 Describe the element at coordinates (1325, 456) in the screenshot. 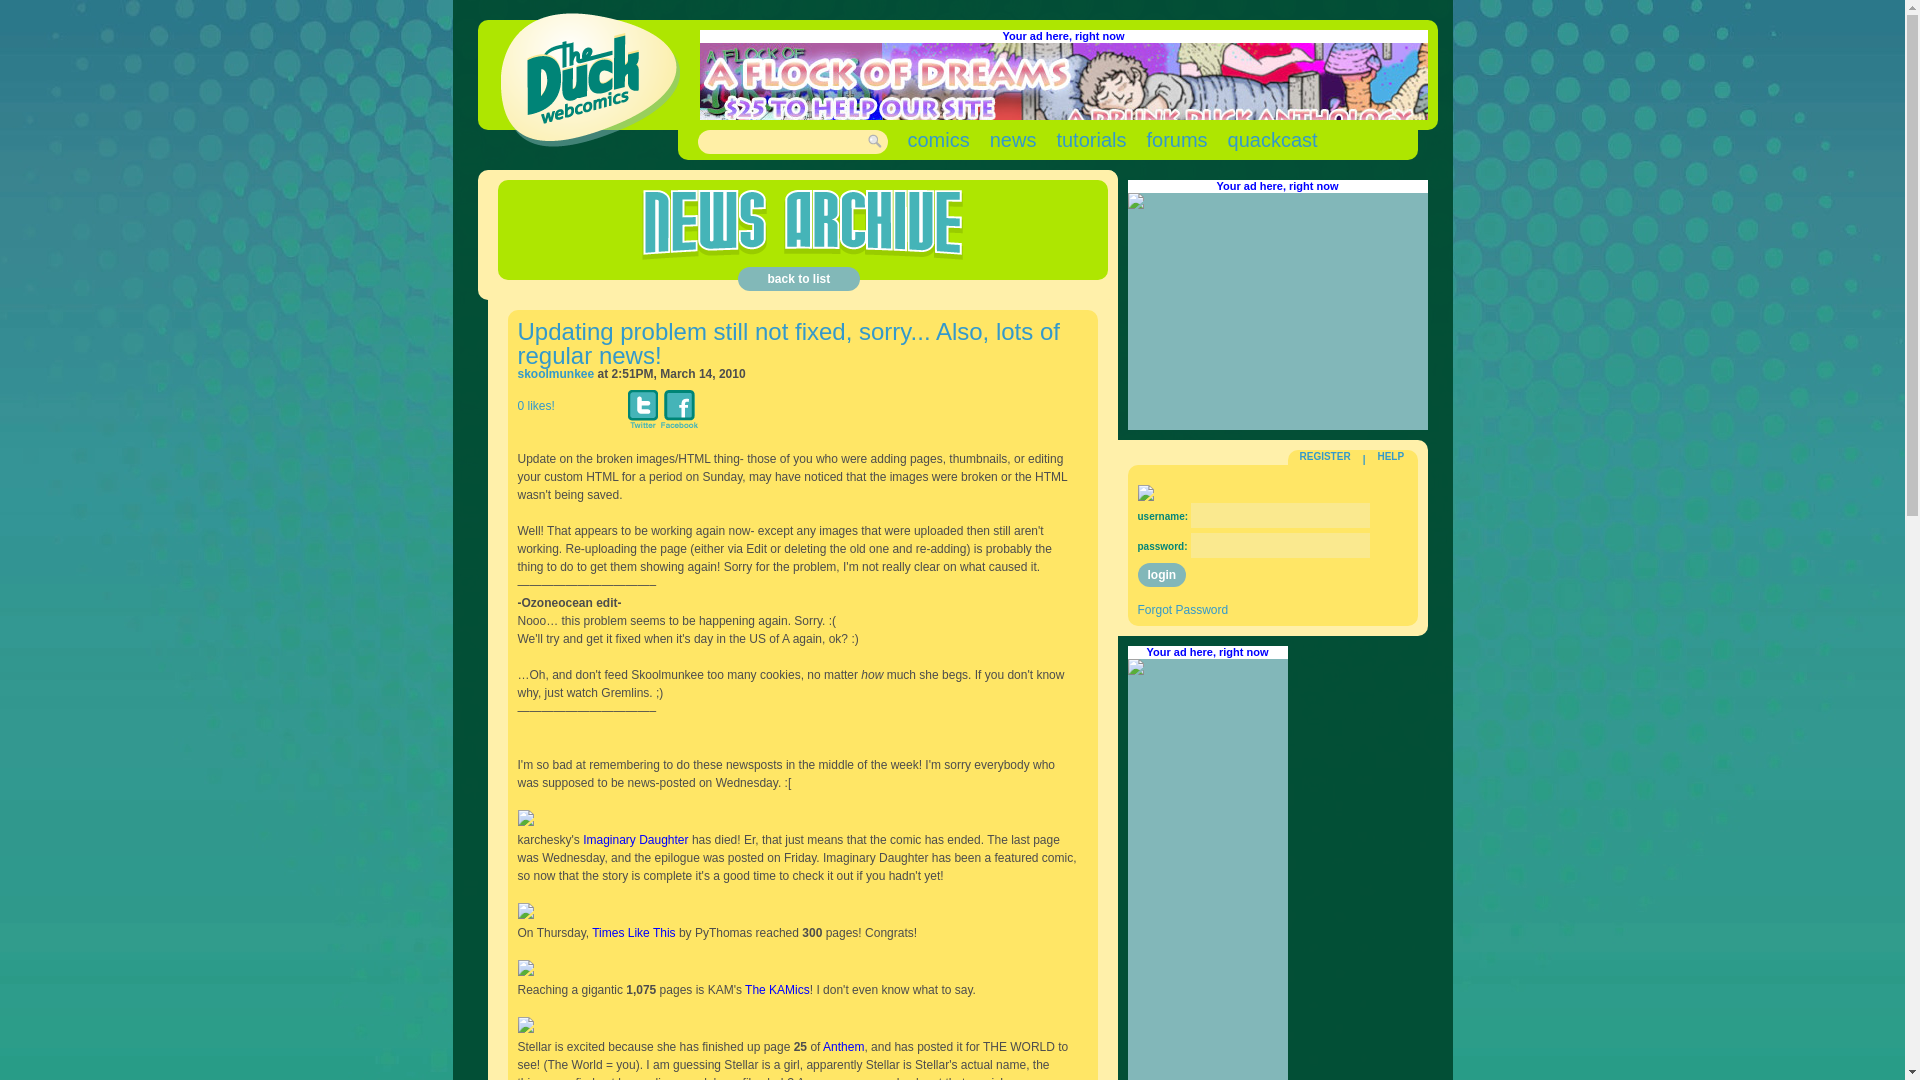

I see `REGISTER` at that location.